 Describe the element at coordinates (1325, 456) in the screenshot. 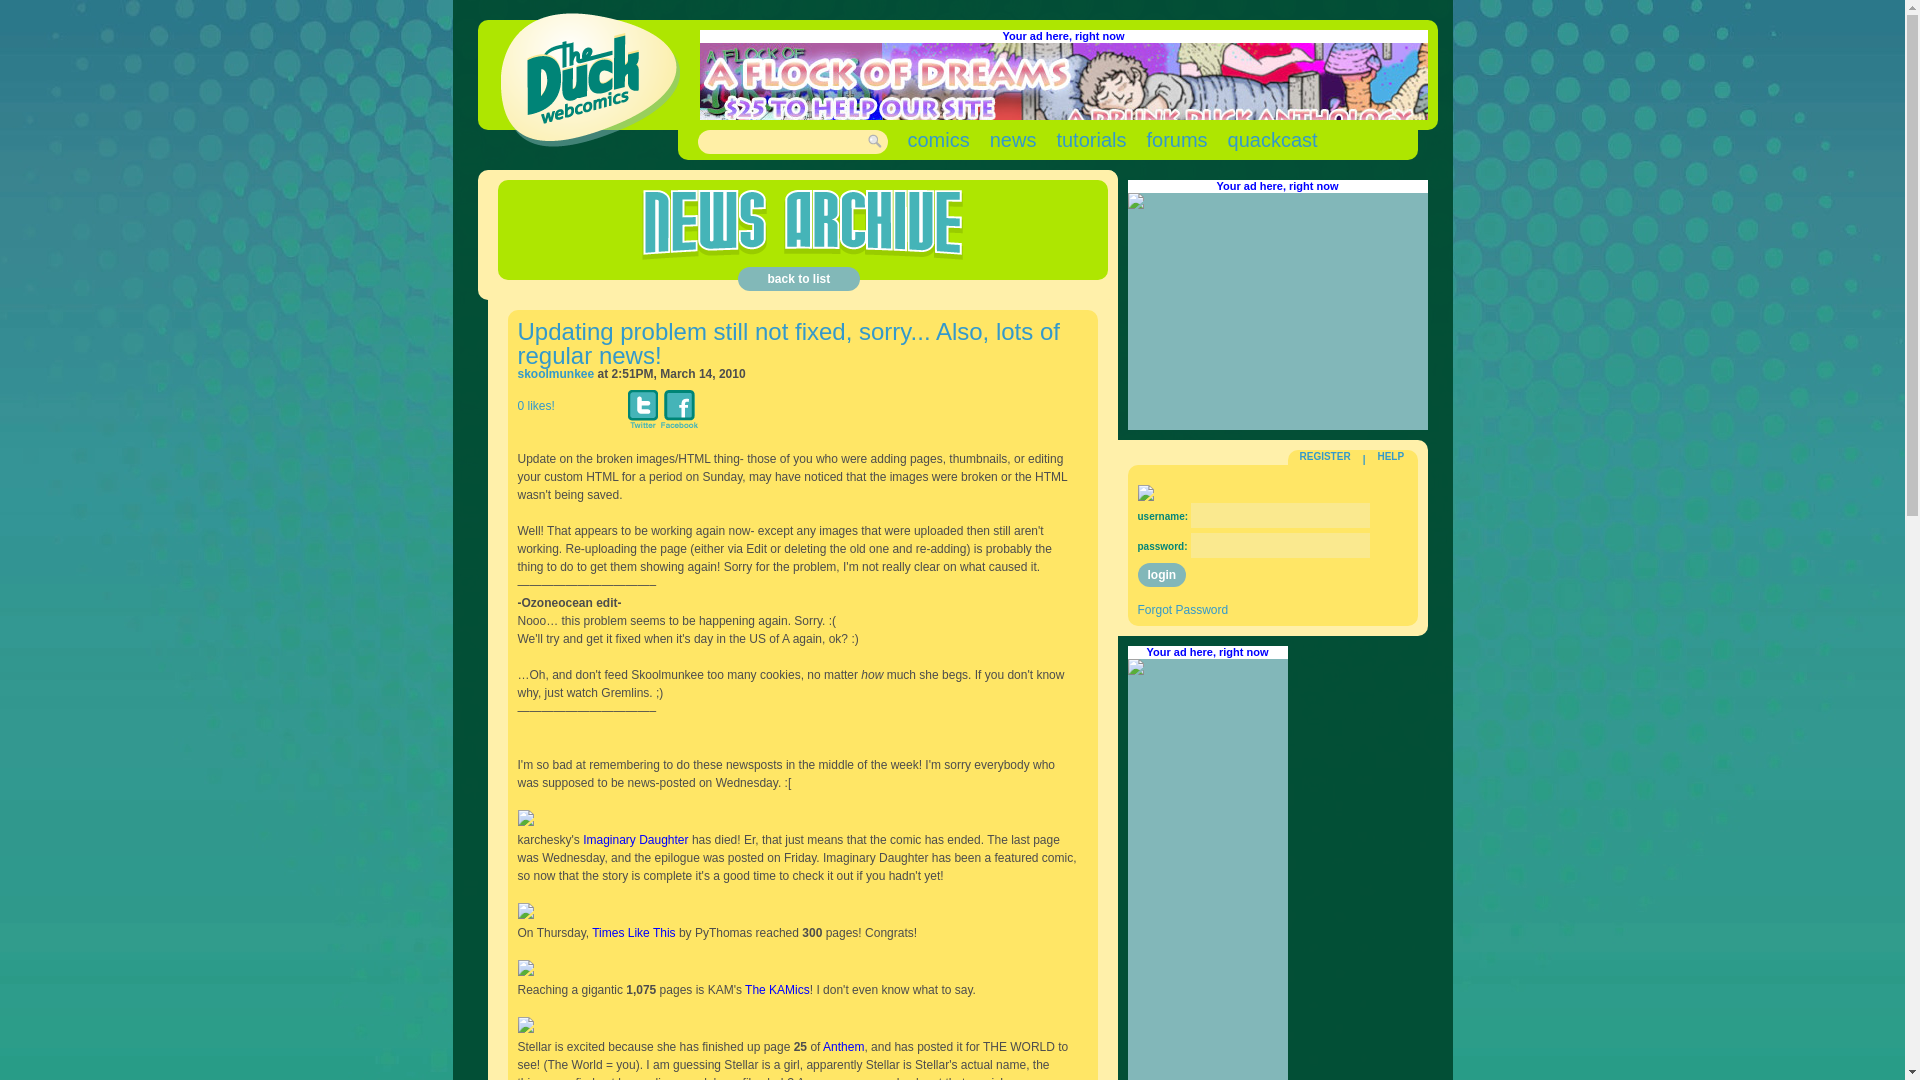

I see `REGISTER` at that location.